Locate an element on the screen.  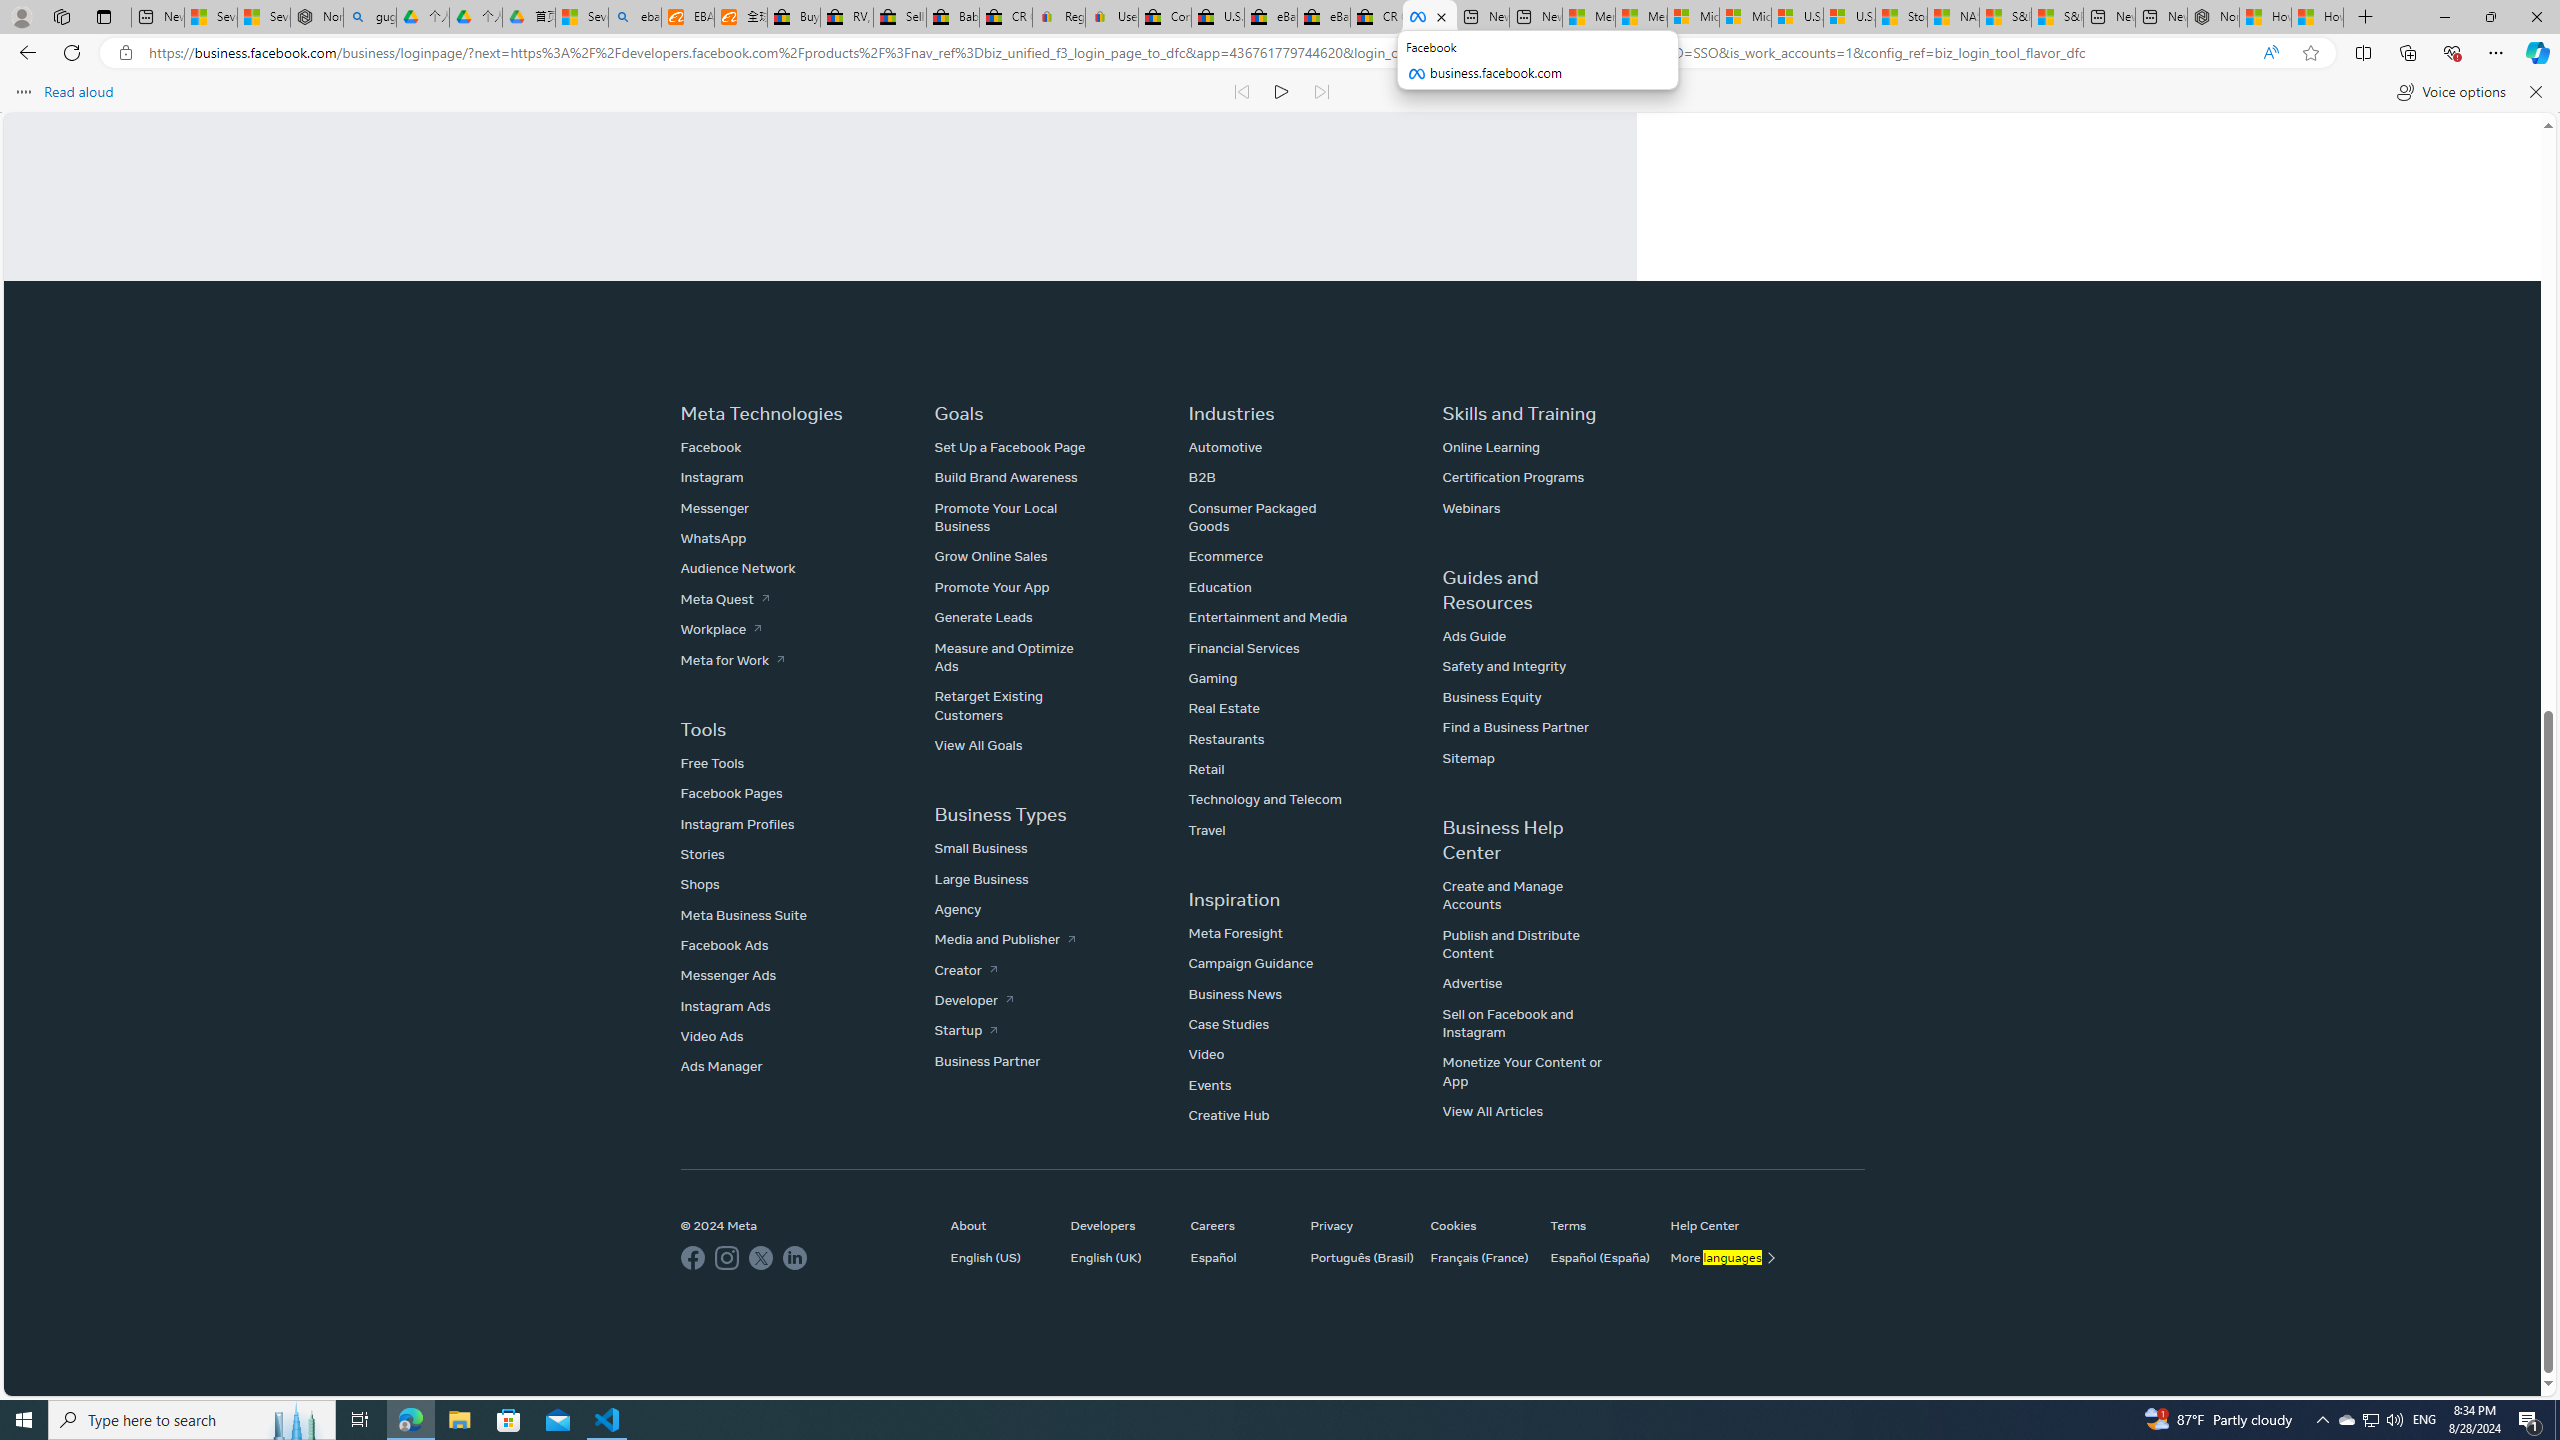
Agency is located at coordinates (958, 910).